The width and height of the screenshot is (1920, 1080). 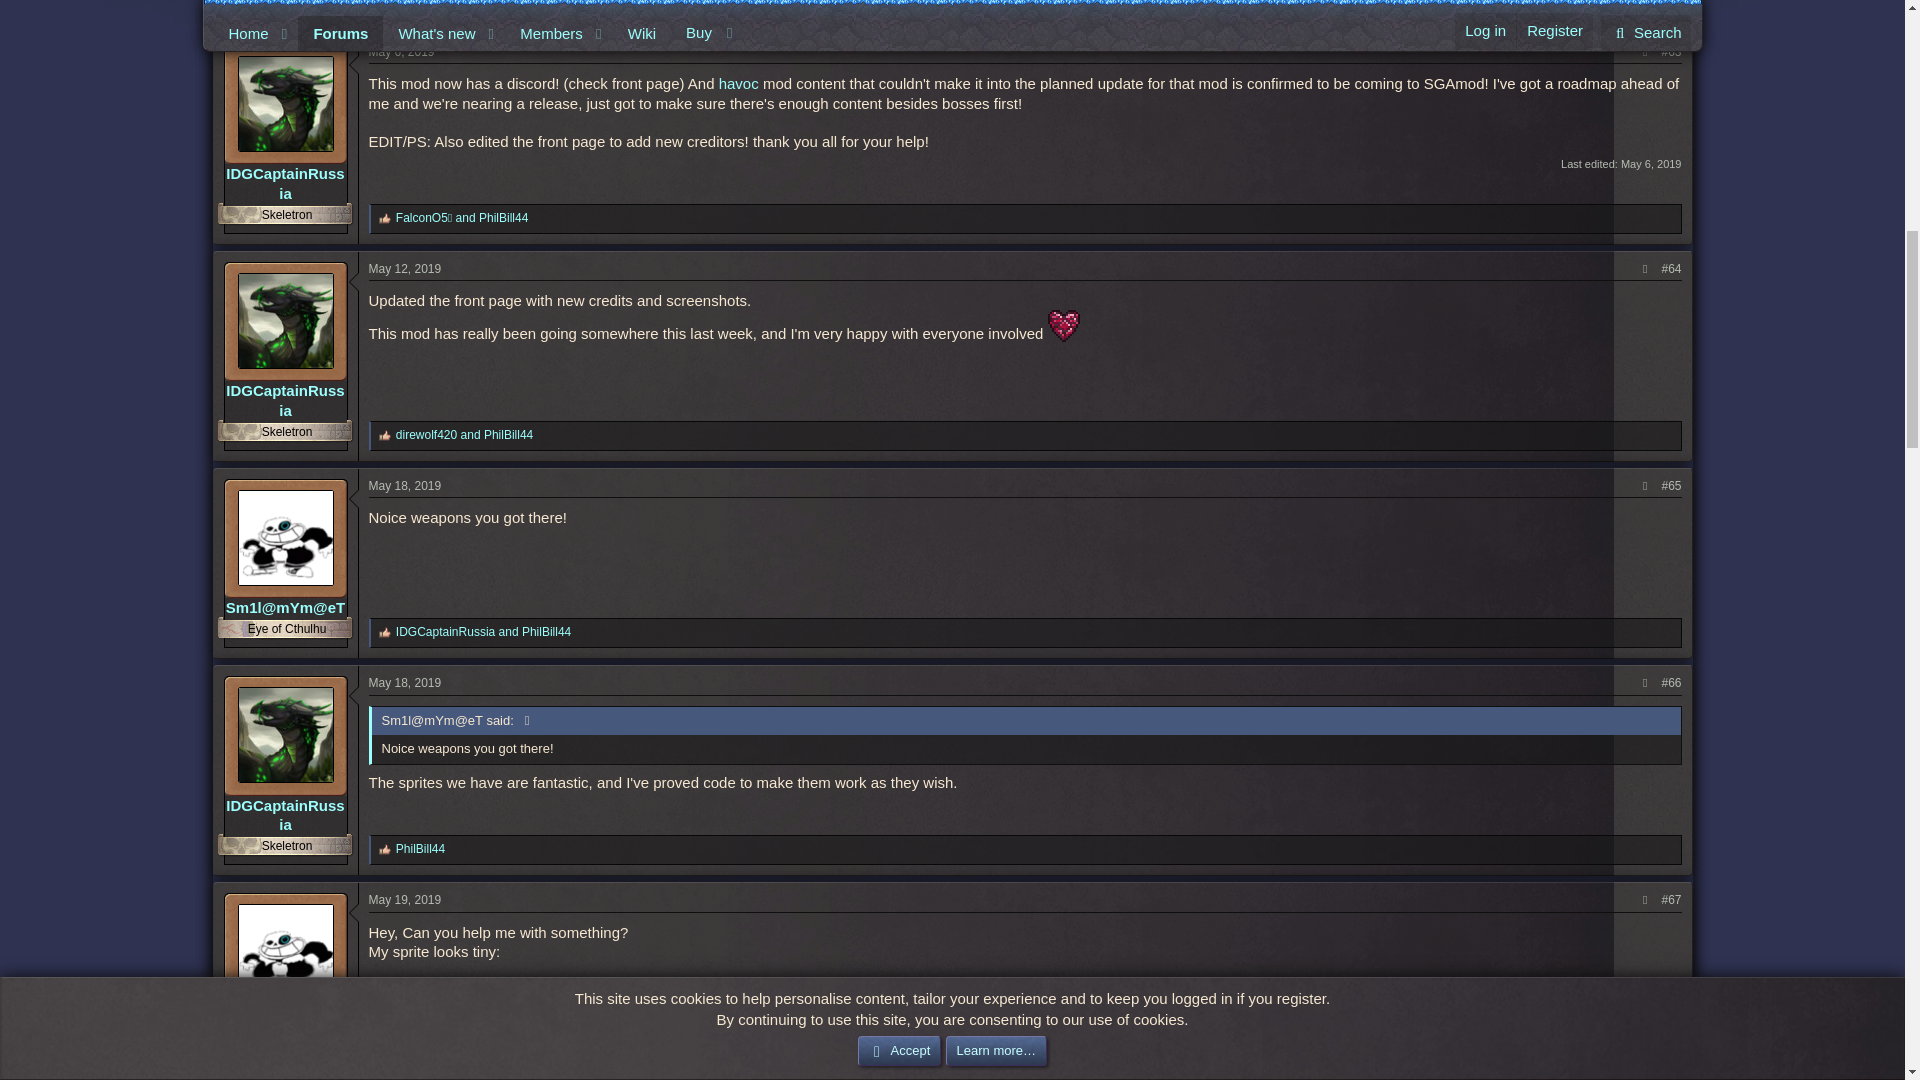 What do you see at coordinates (400, 52) in the screenshot?
I see `May 6, 2019 at 3:47 AM` at bounding box center [400, 52].